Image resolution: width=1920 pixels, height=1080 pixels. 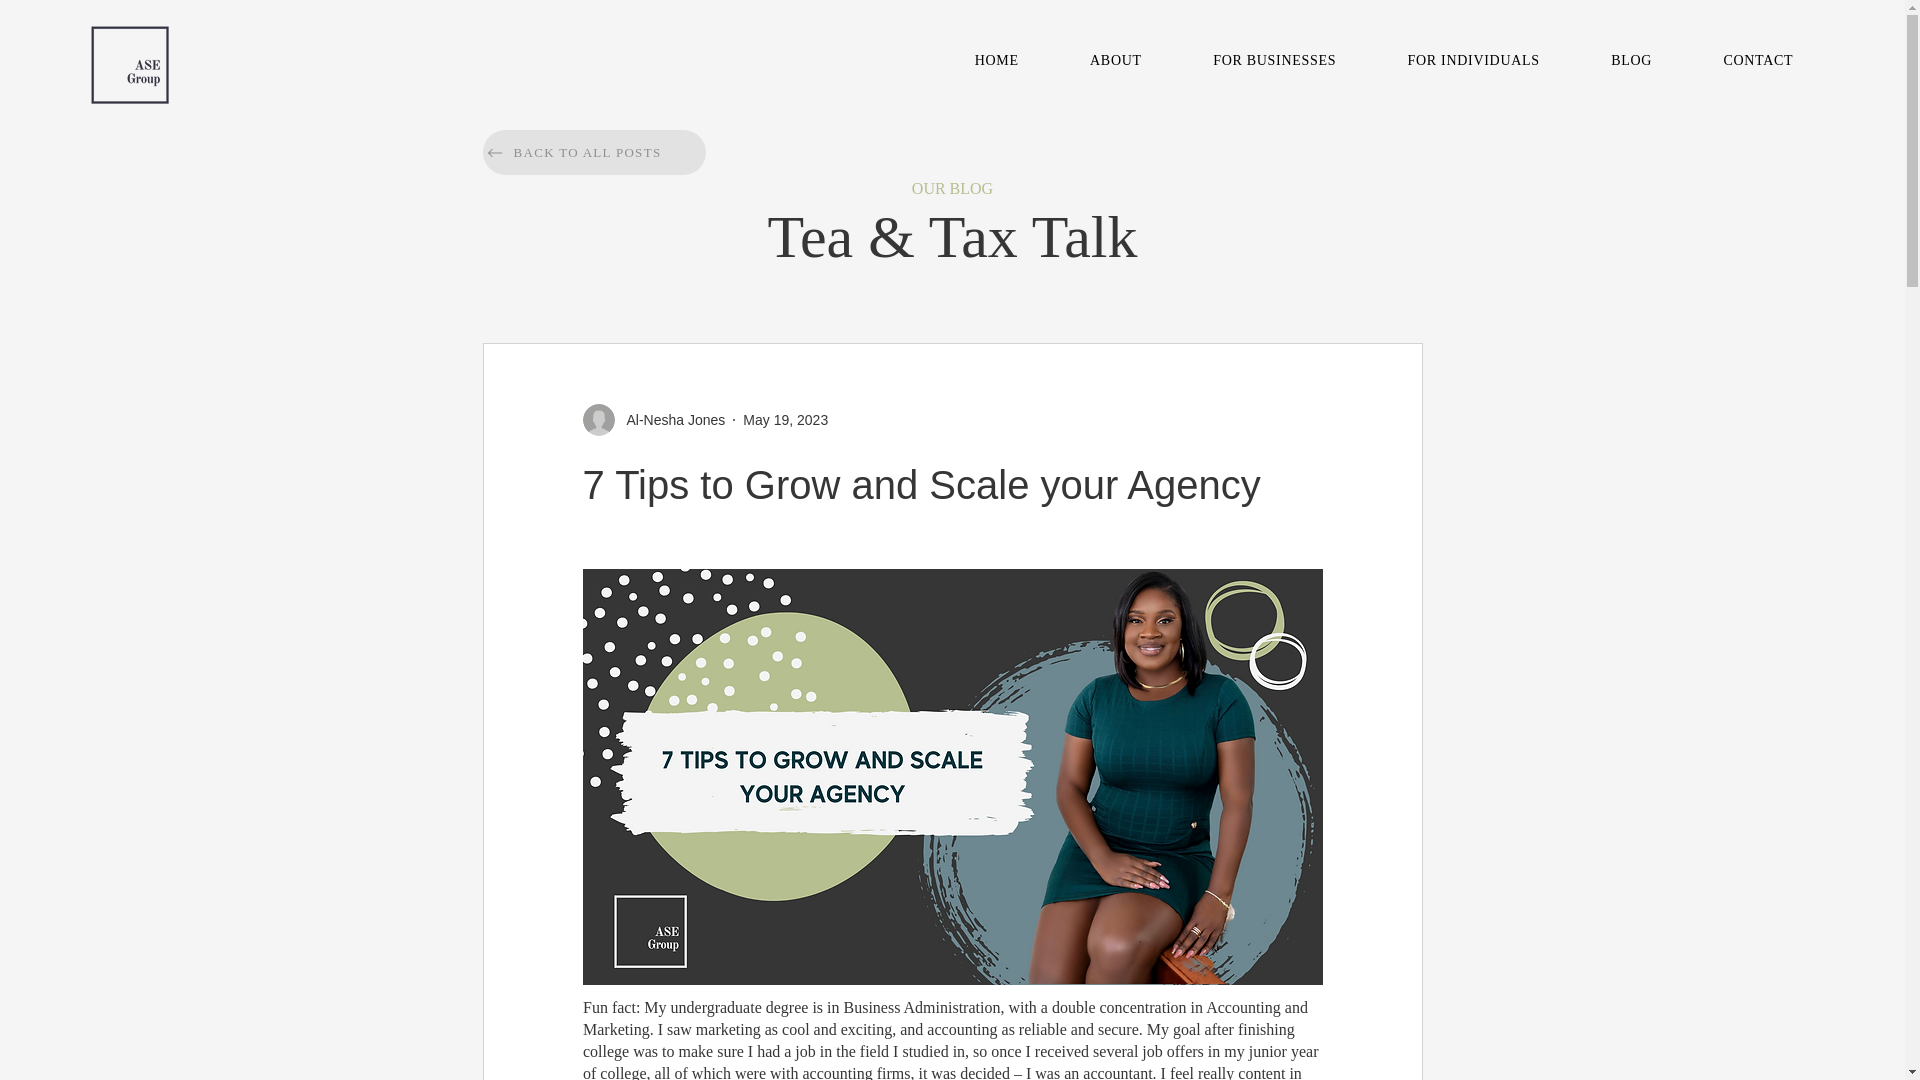 What do you see at coordinates (130, 64) in the screenshot?
I see `1.png` at bounding box center [130, 64].